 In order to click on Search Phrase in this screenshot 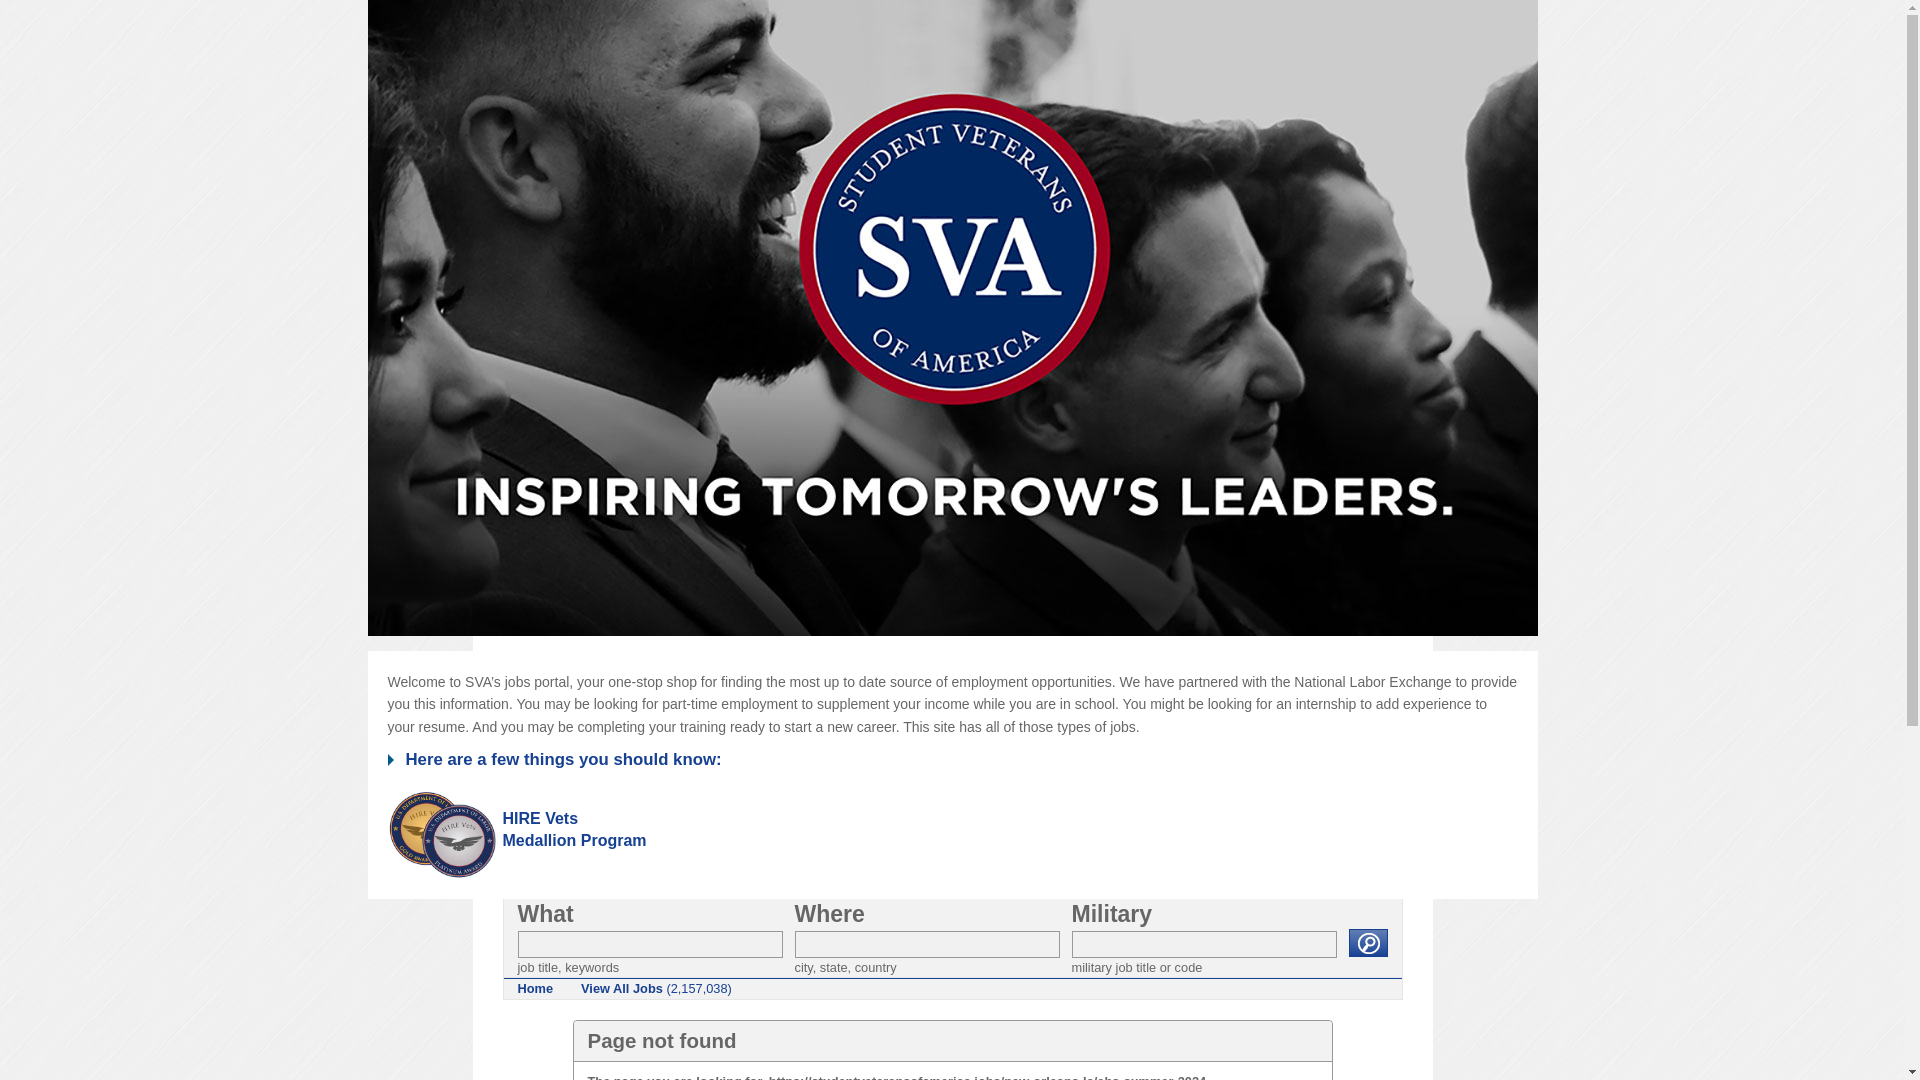, I will do `click(926, 944)`.